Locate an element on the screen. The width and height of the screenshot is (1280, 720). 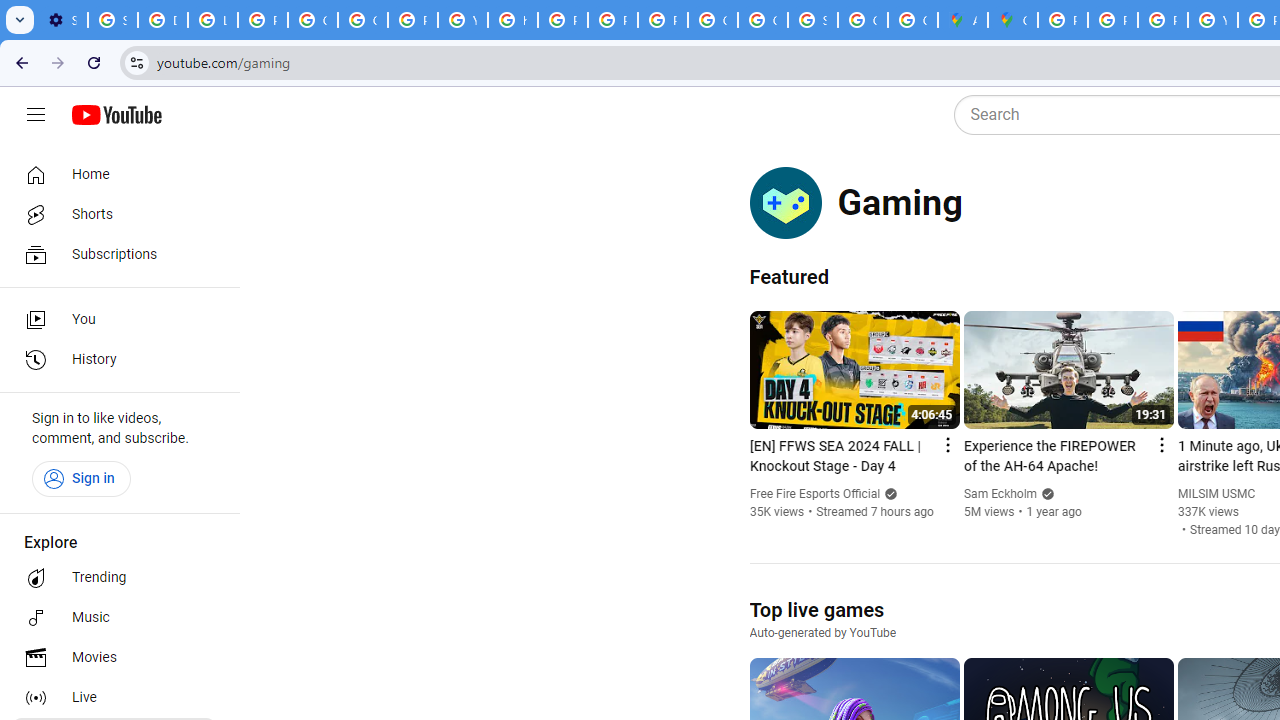
Action menu is located at coordinates (1160, 444).